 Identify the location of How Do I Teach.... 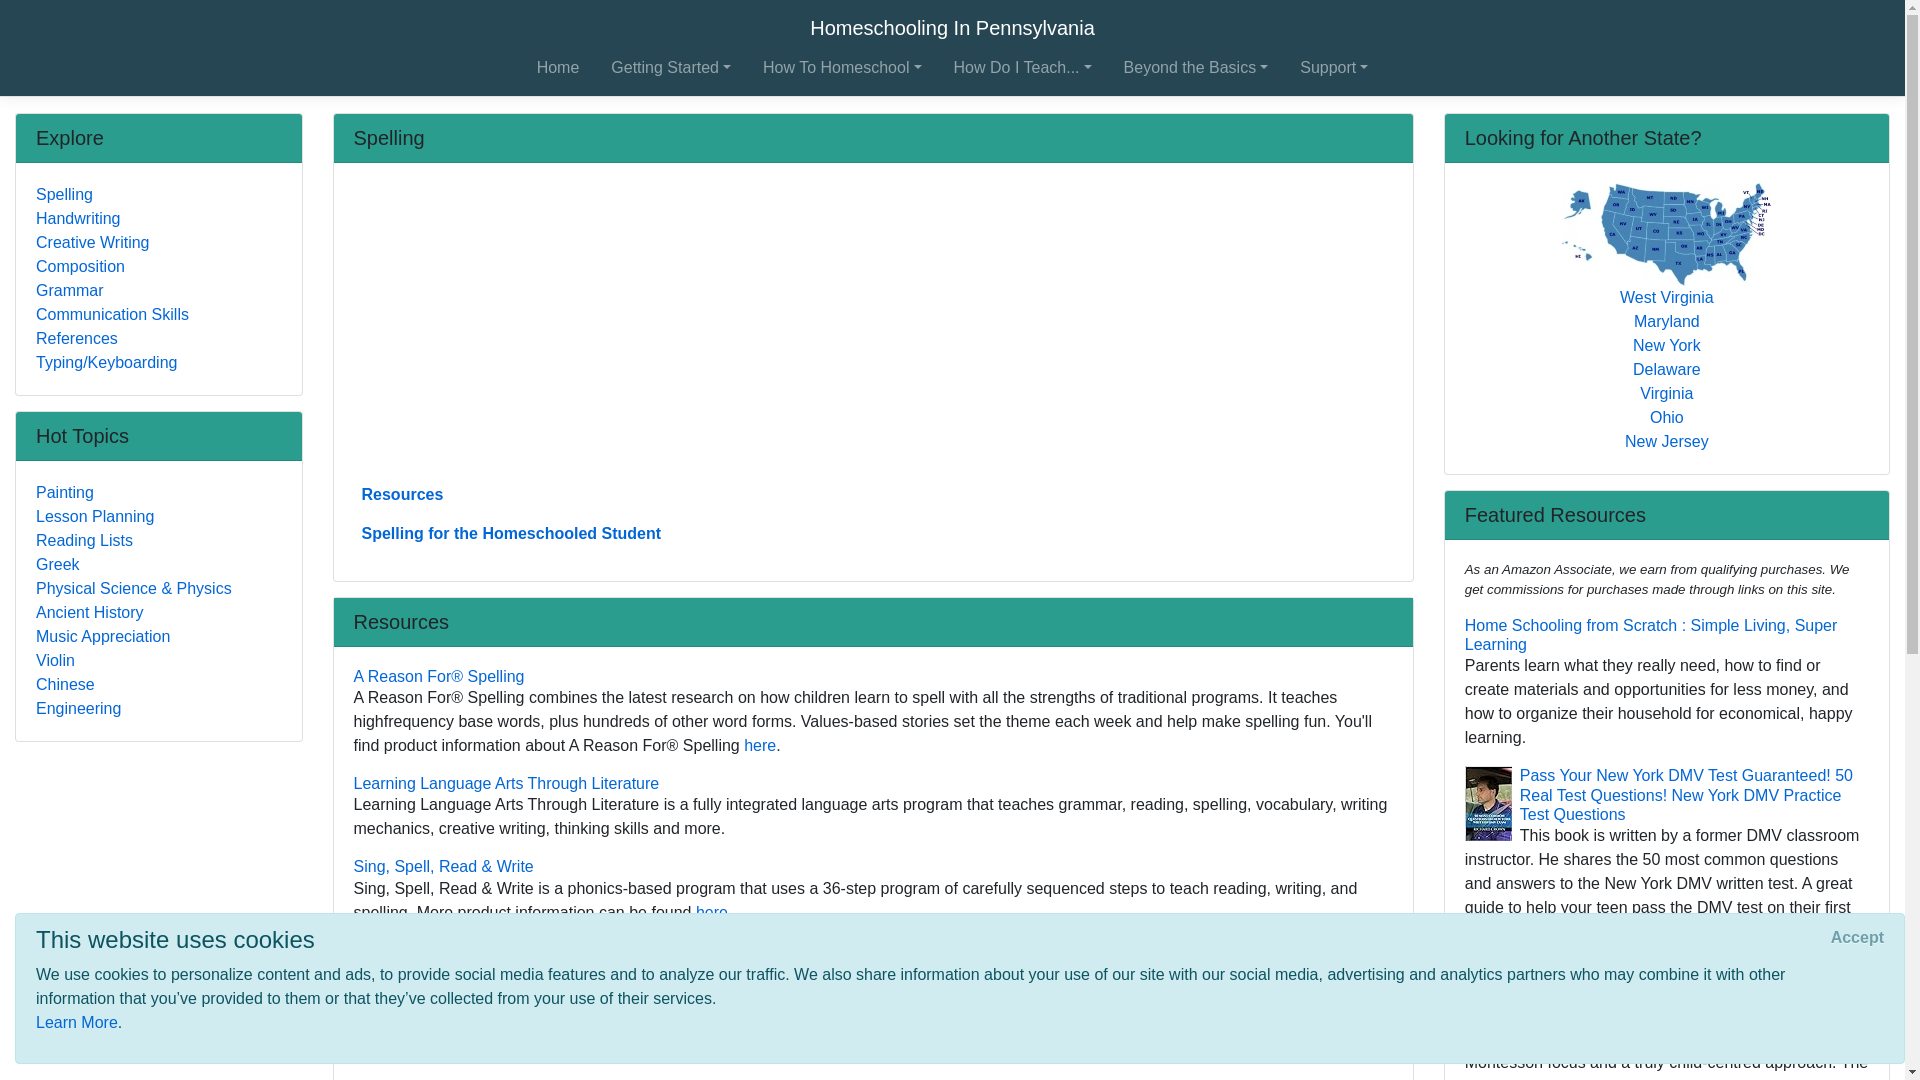
(1023, 67).